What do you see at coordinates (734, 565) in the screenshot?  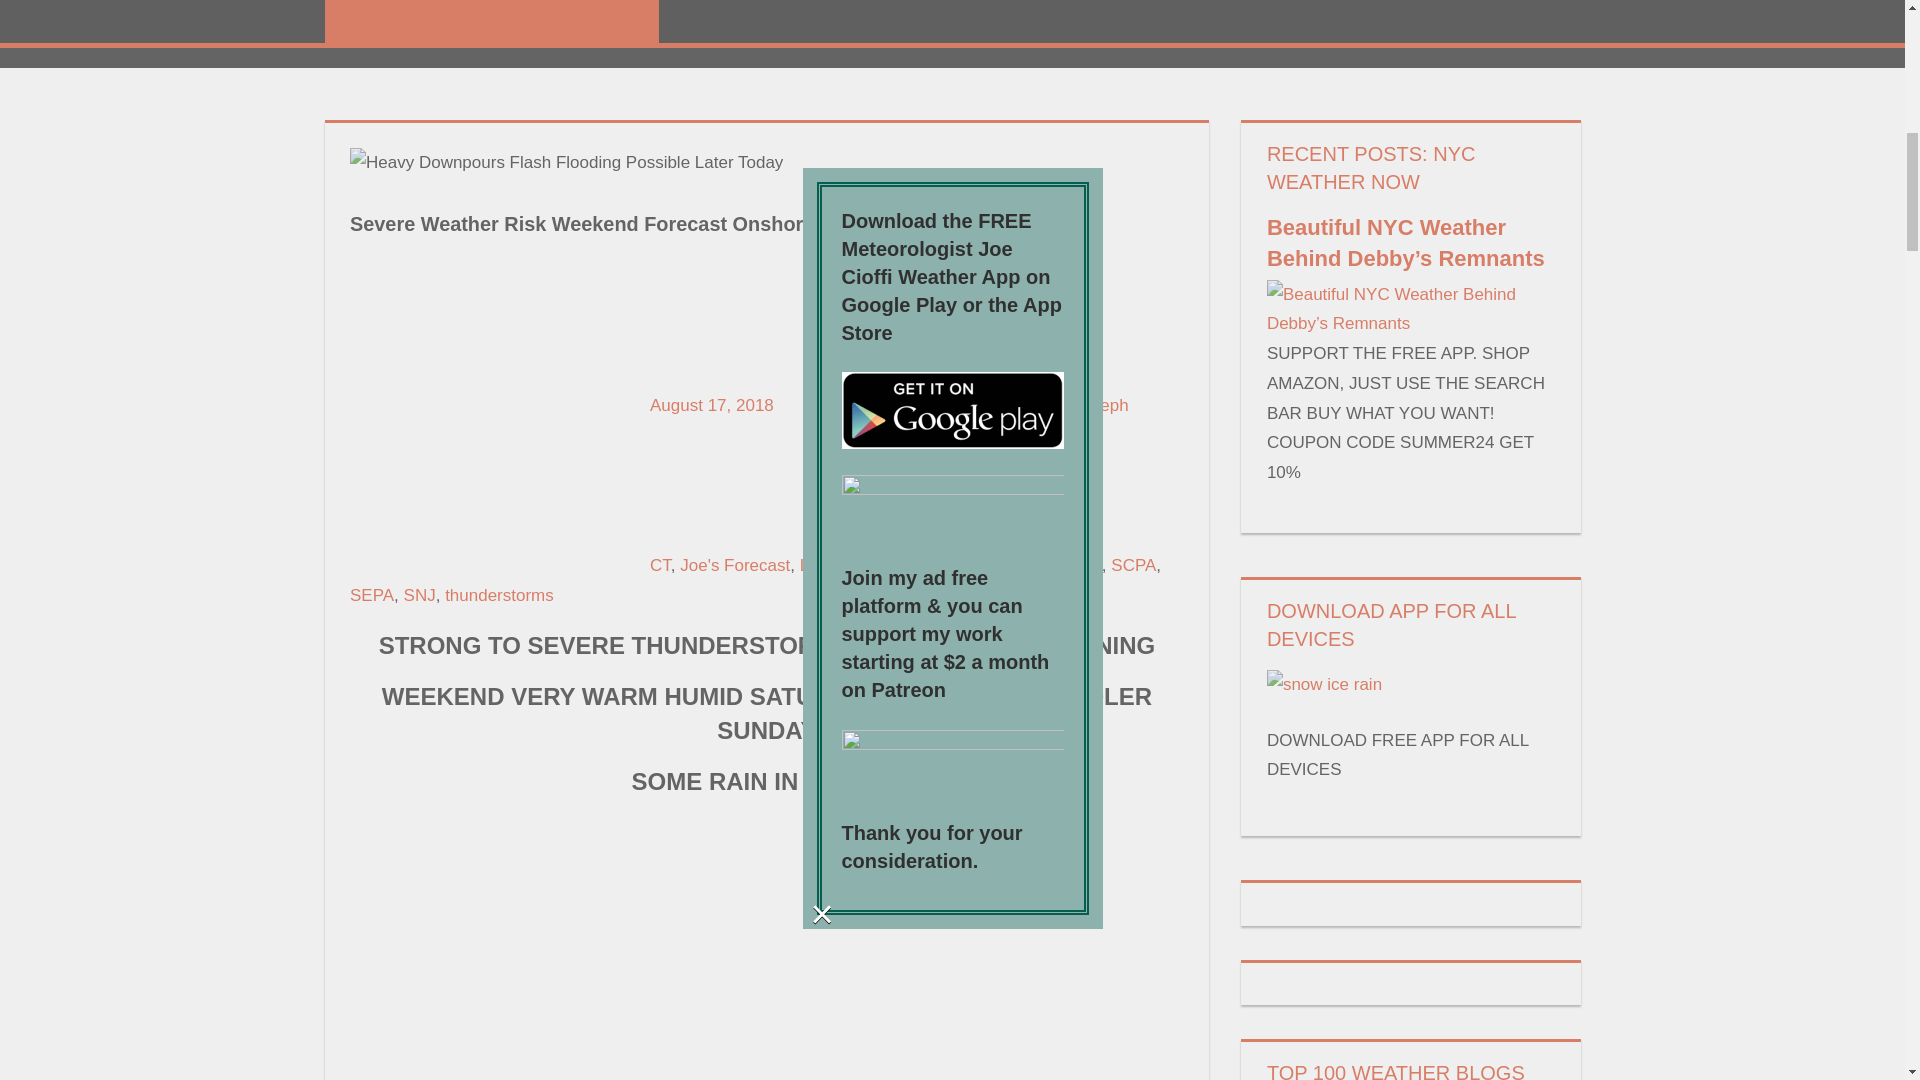 I see `Joe's Forecast` at bounding box center [734, 565].